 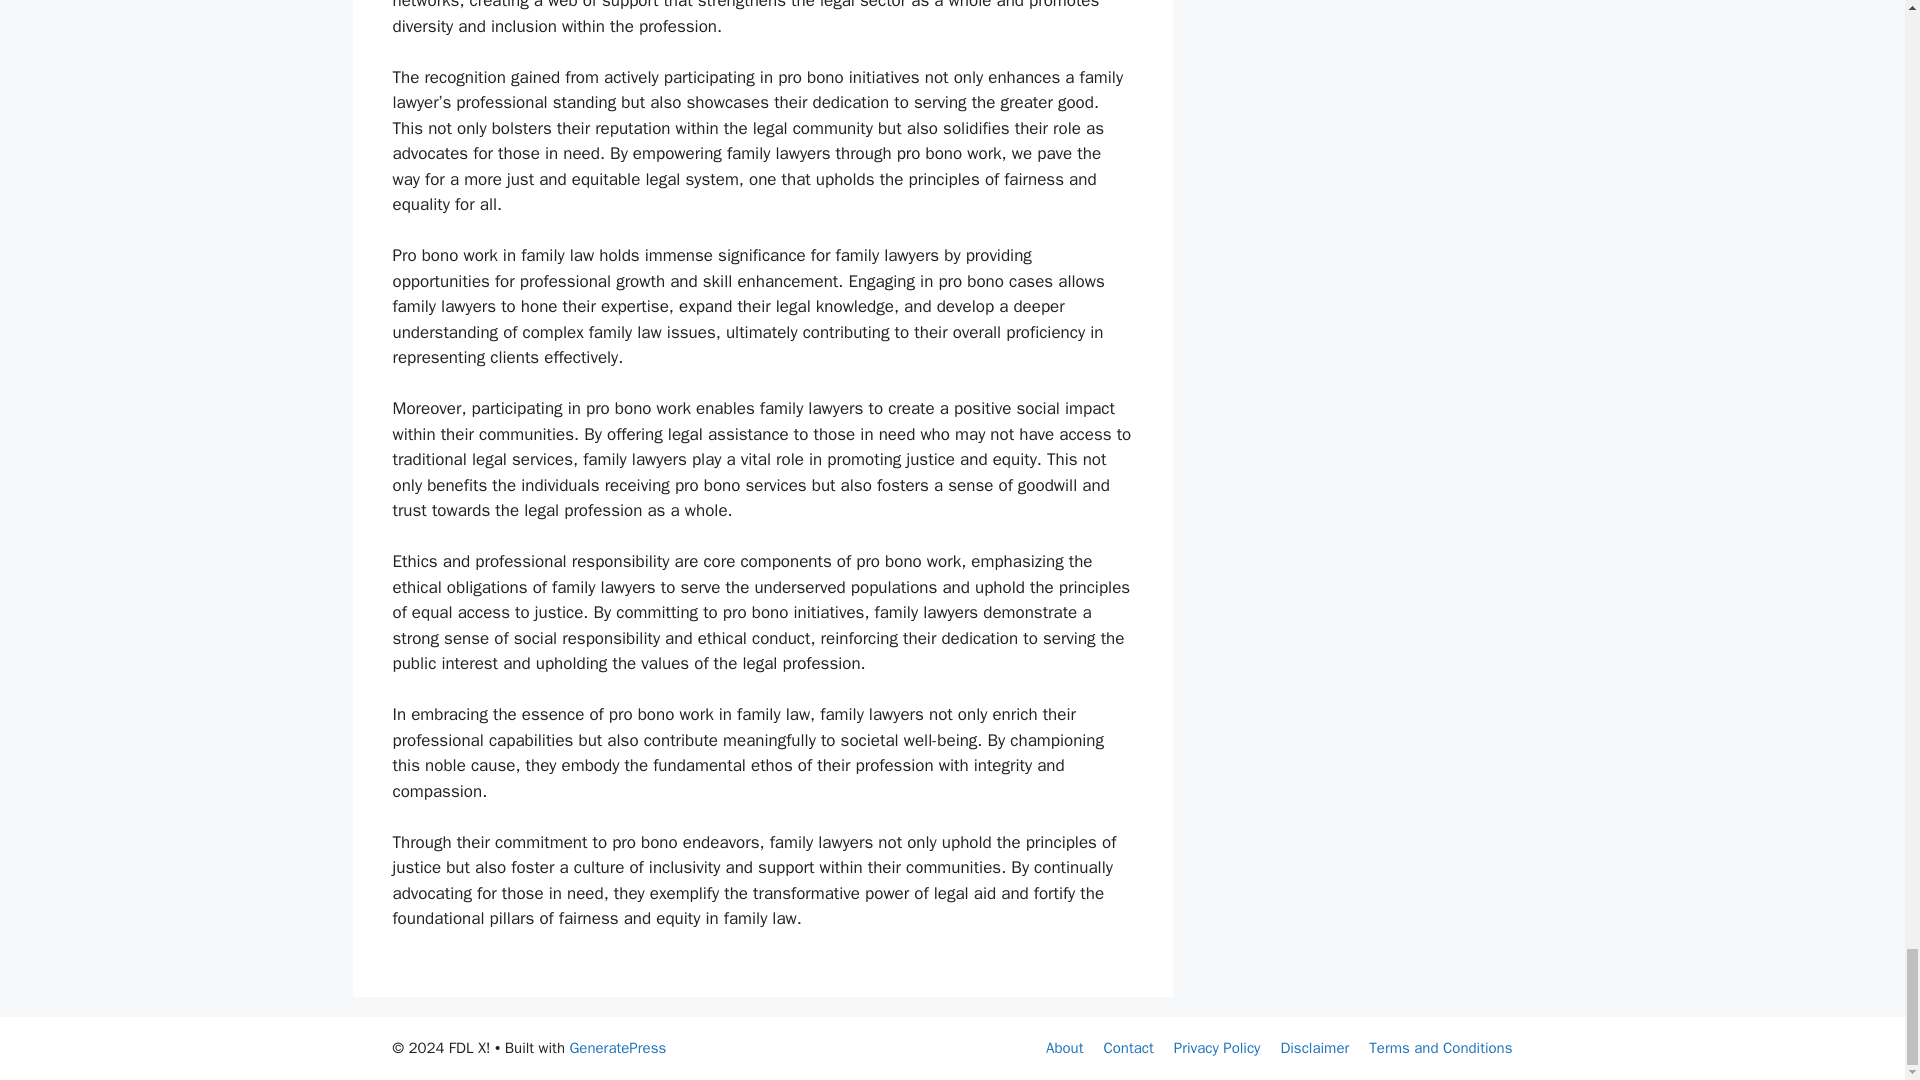 I want to click on Terms and Conditions, so click(x=1440, y=1048).